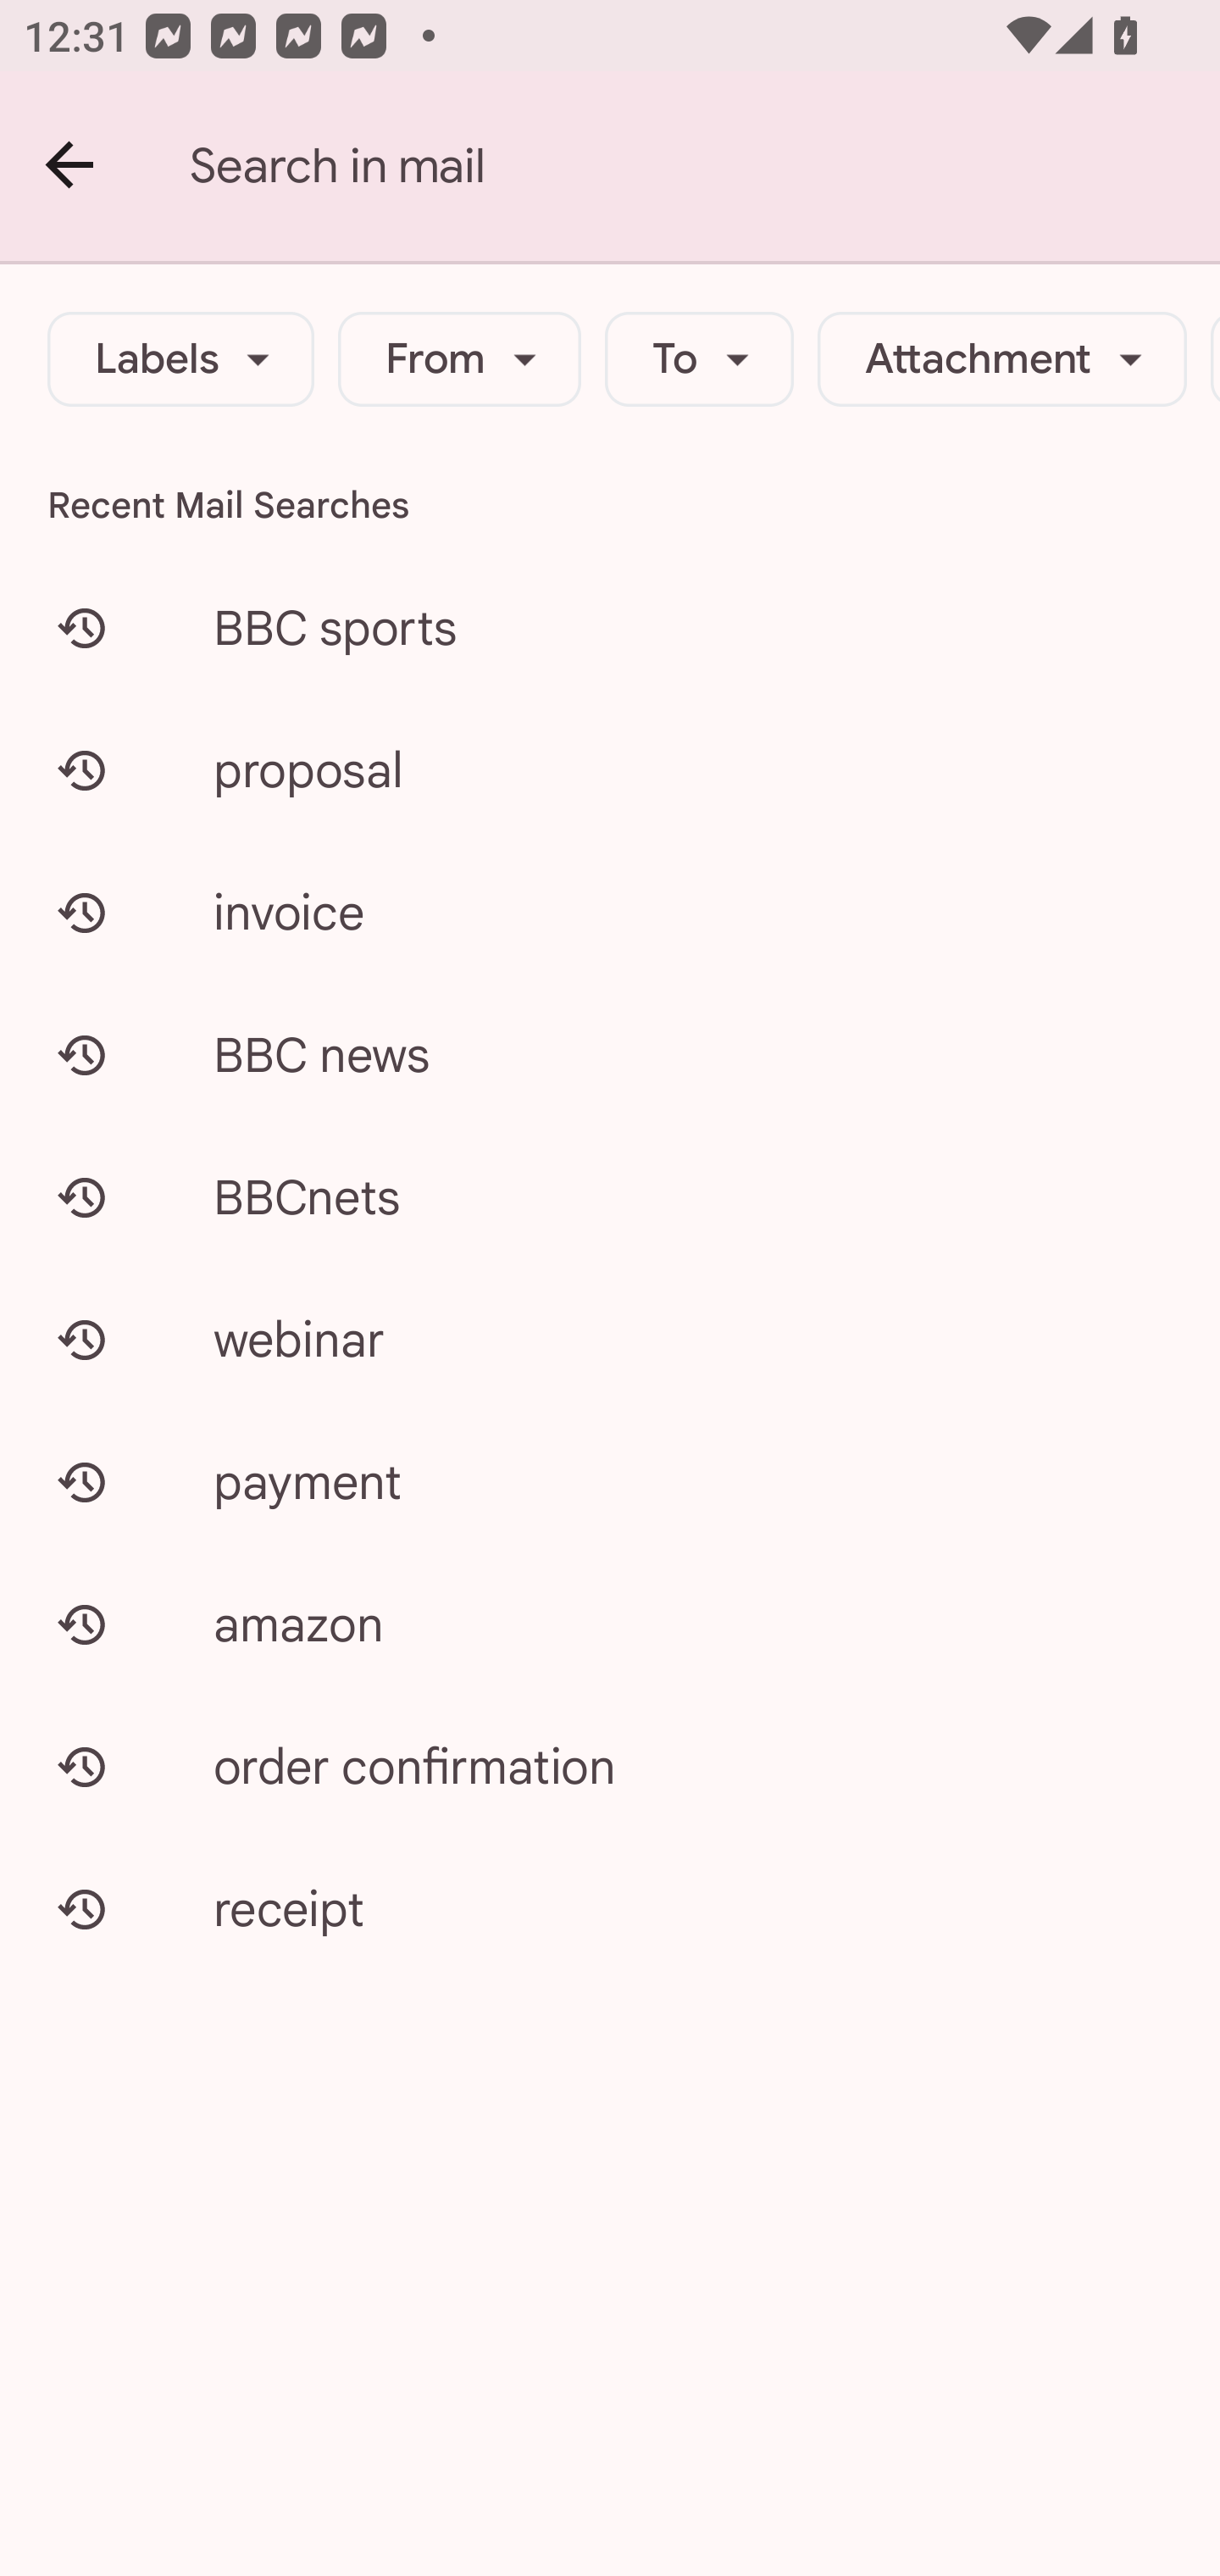 The height and width of the screenshot is (2576, 1220). Describe the element at coordinates (610, 769) in the screenshot. I see `proposal Suggestion: proposal` at that location.